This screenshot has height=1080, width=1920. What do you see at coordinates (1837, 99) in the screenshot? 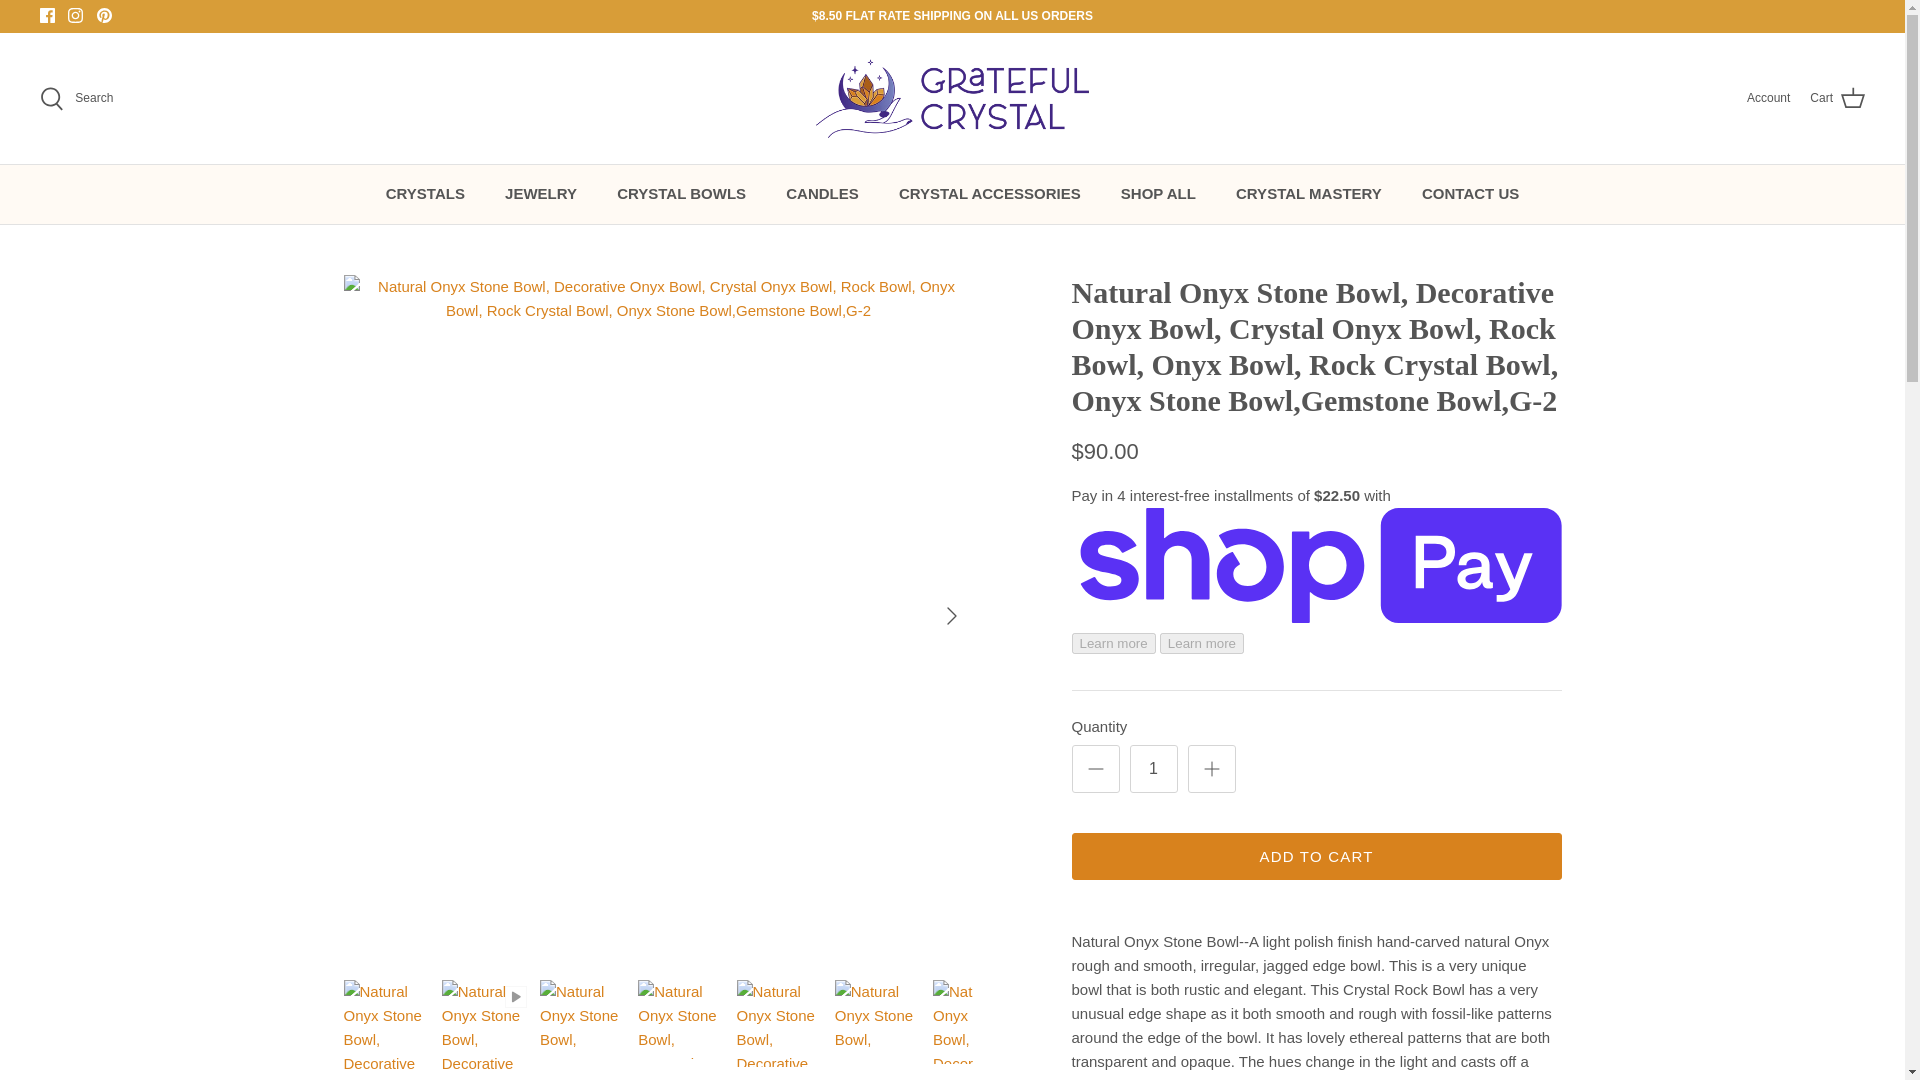
I see `Cart` at bounding box center [1837, 99].